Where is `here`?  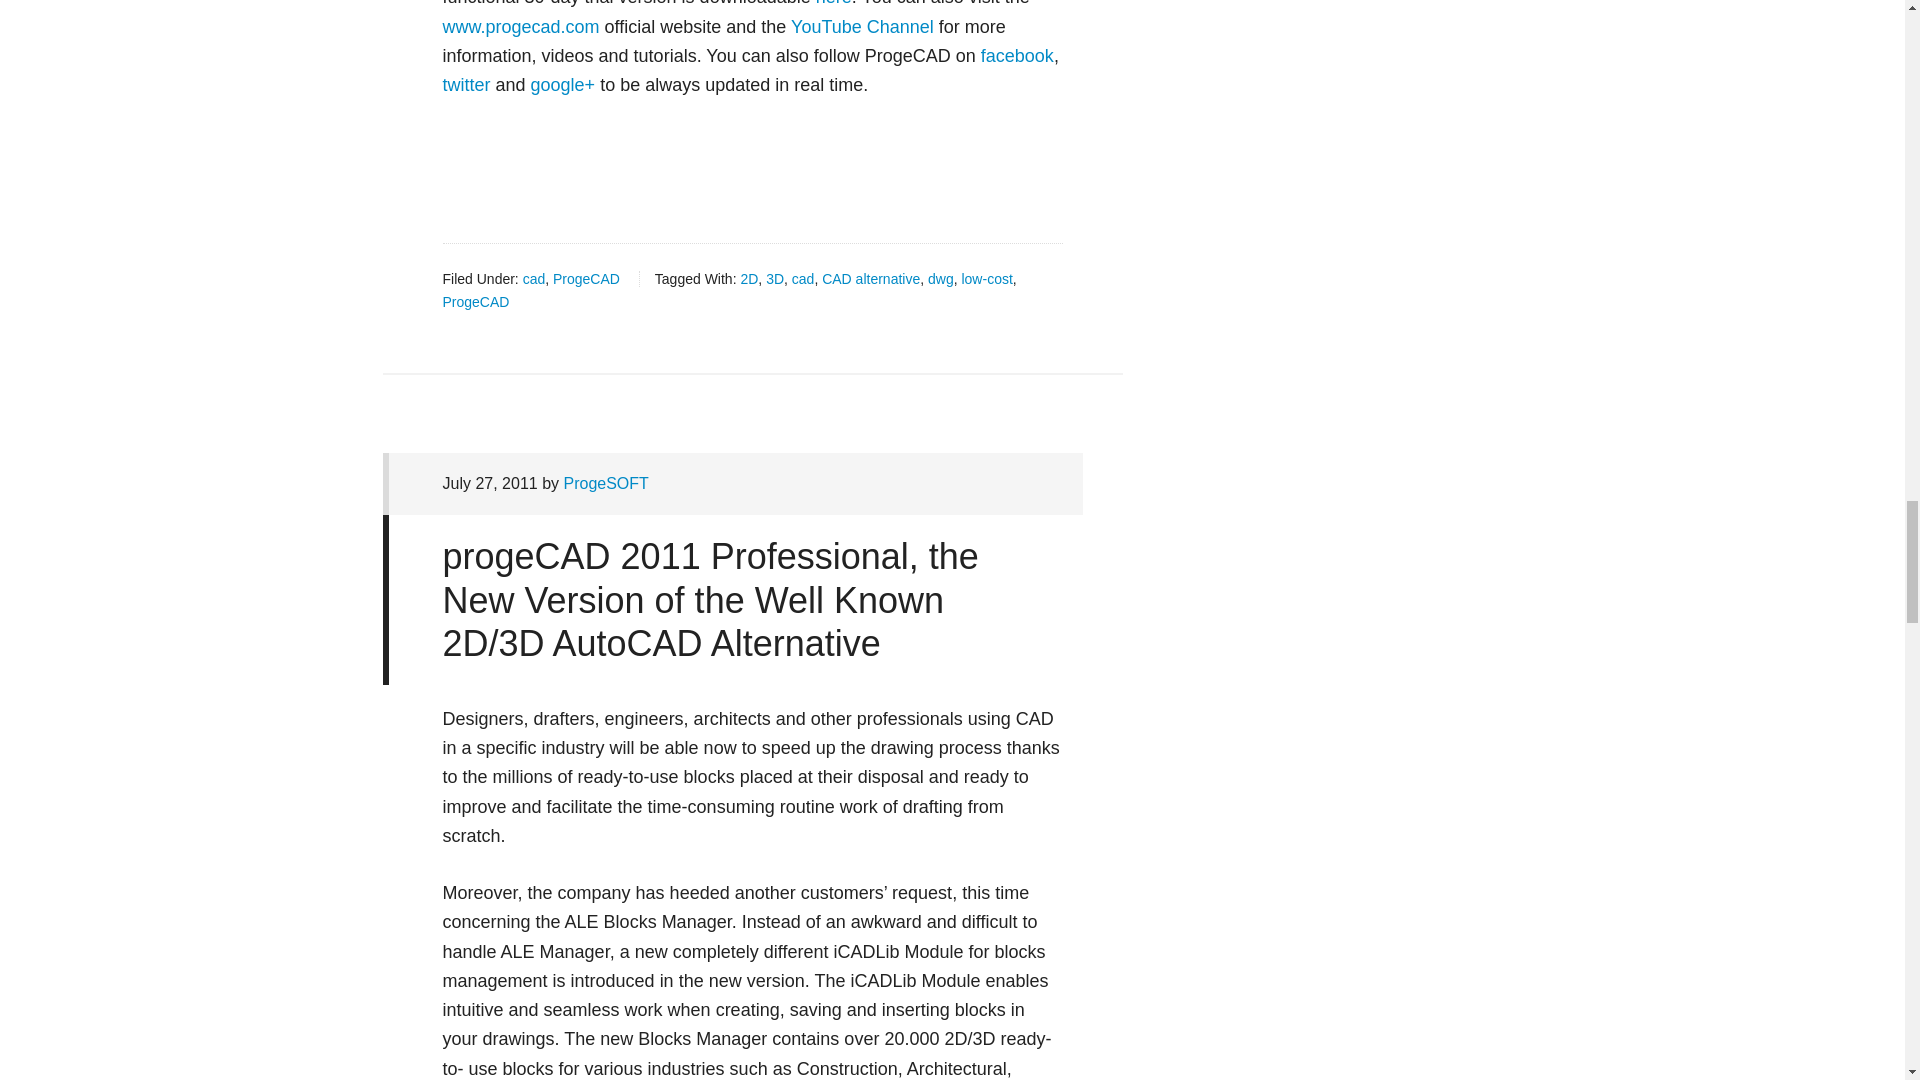
here is located at coordinates (834, 3).